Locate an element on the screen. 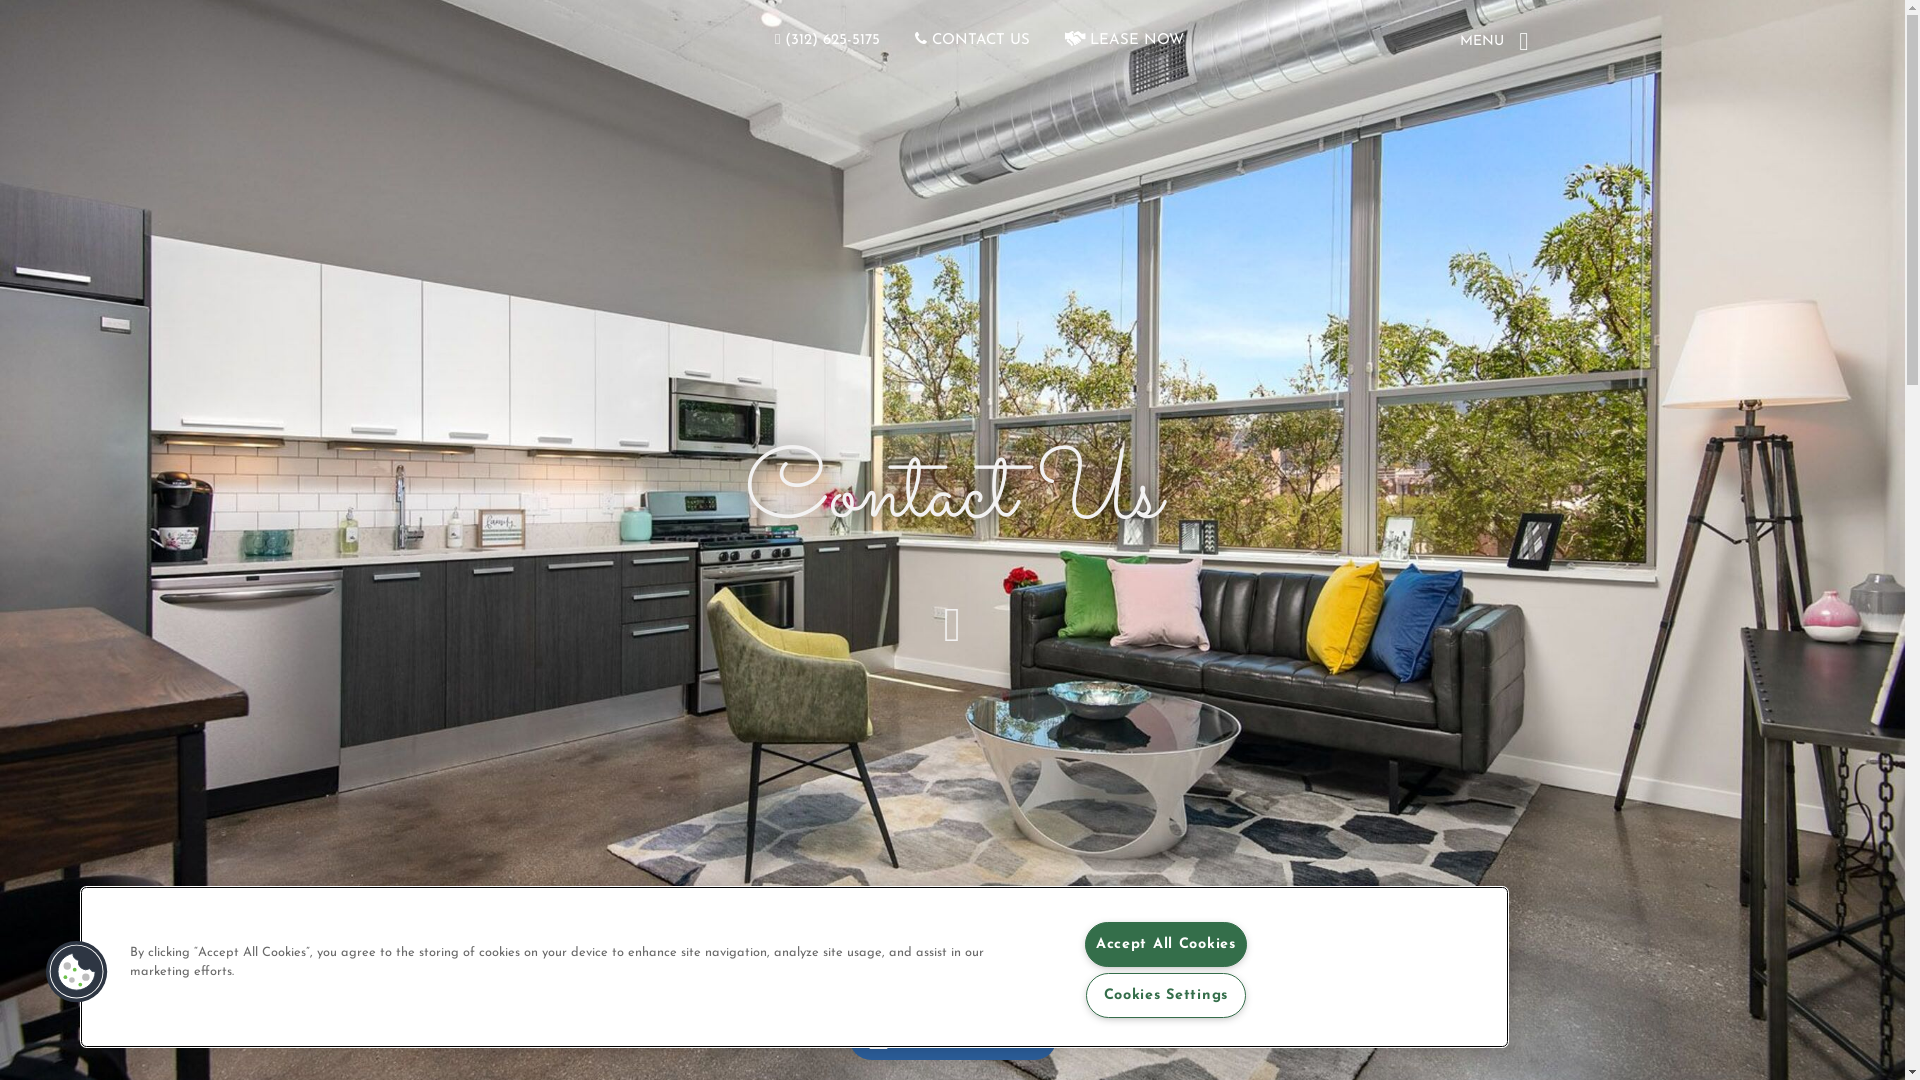 The height and width of the screenshot is (1080, 1920). CONTACT US is located at coordinates (972, 40).